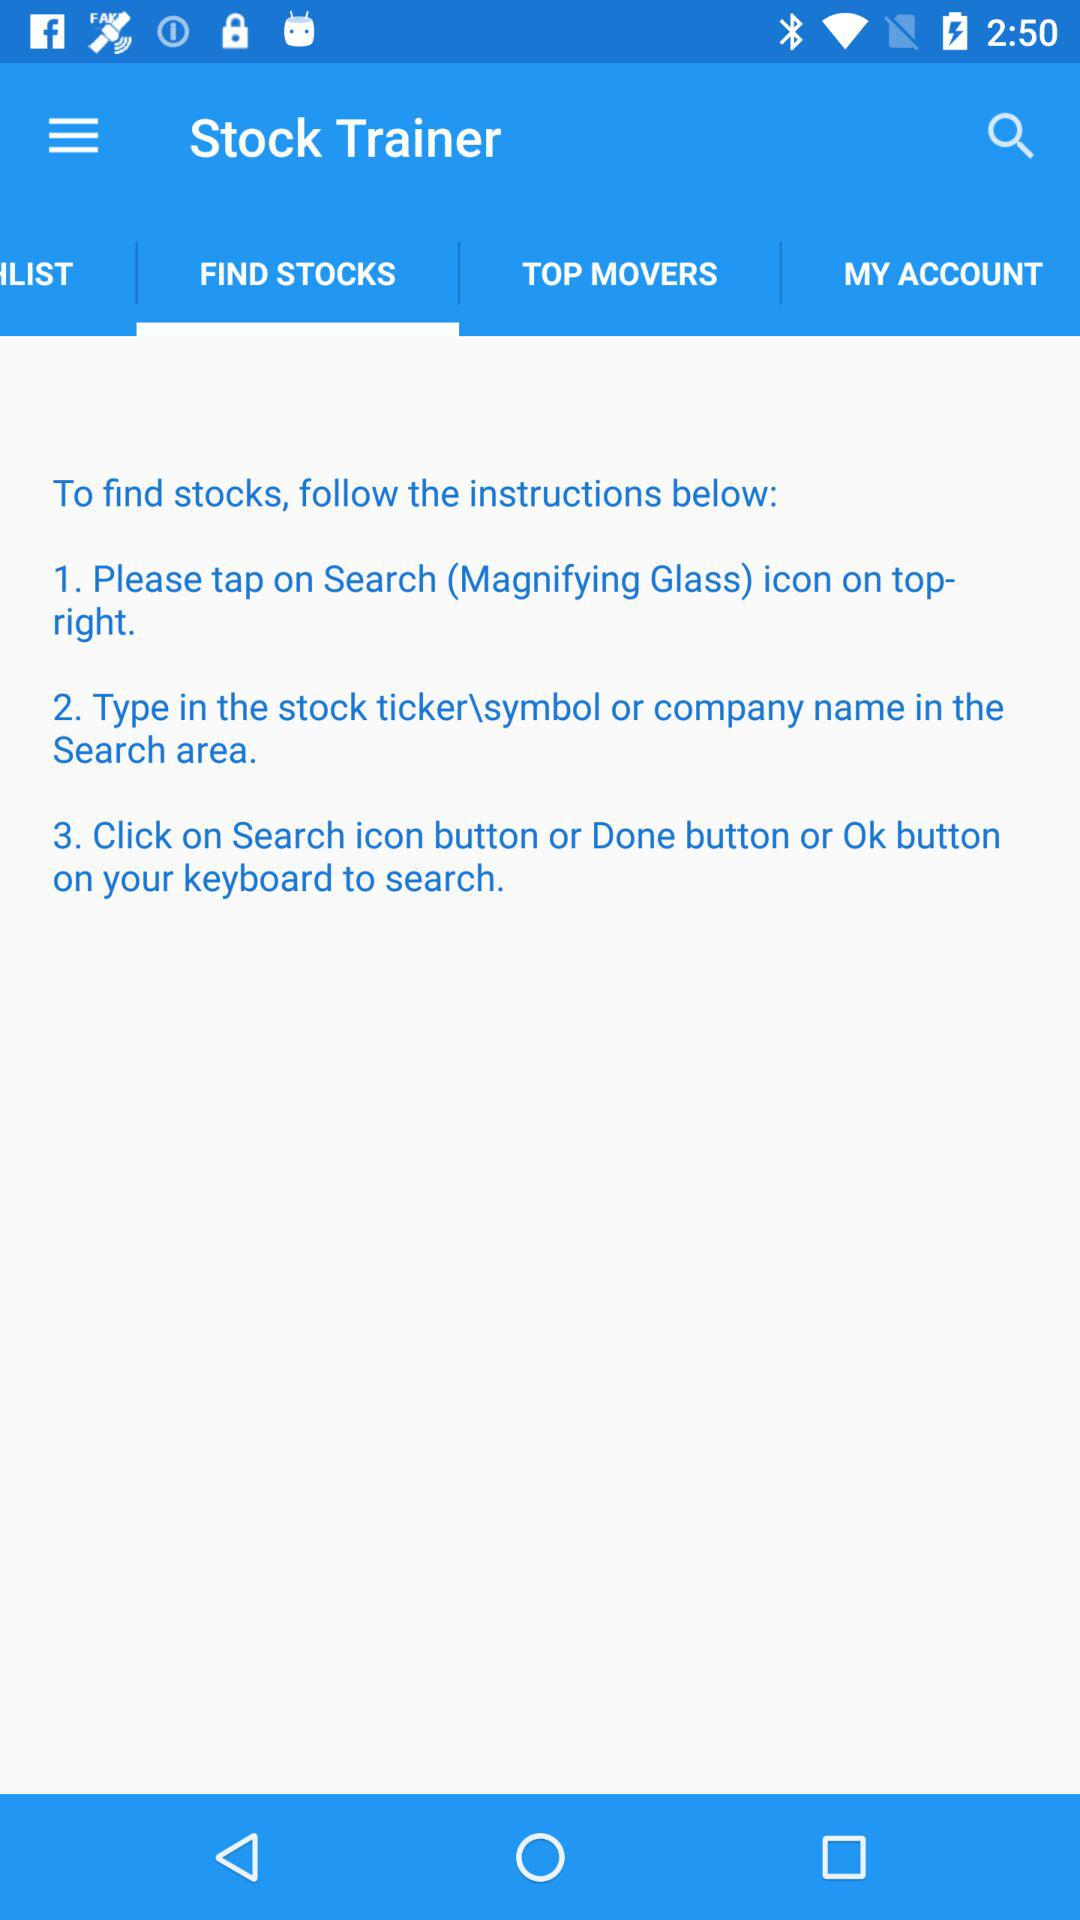 The image size is (1080, 1920). Describe the element at coordinates (930, 272) in the screenshot. I see `turn off item to the right of the top movers item` at that location.